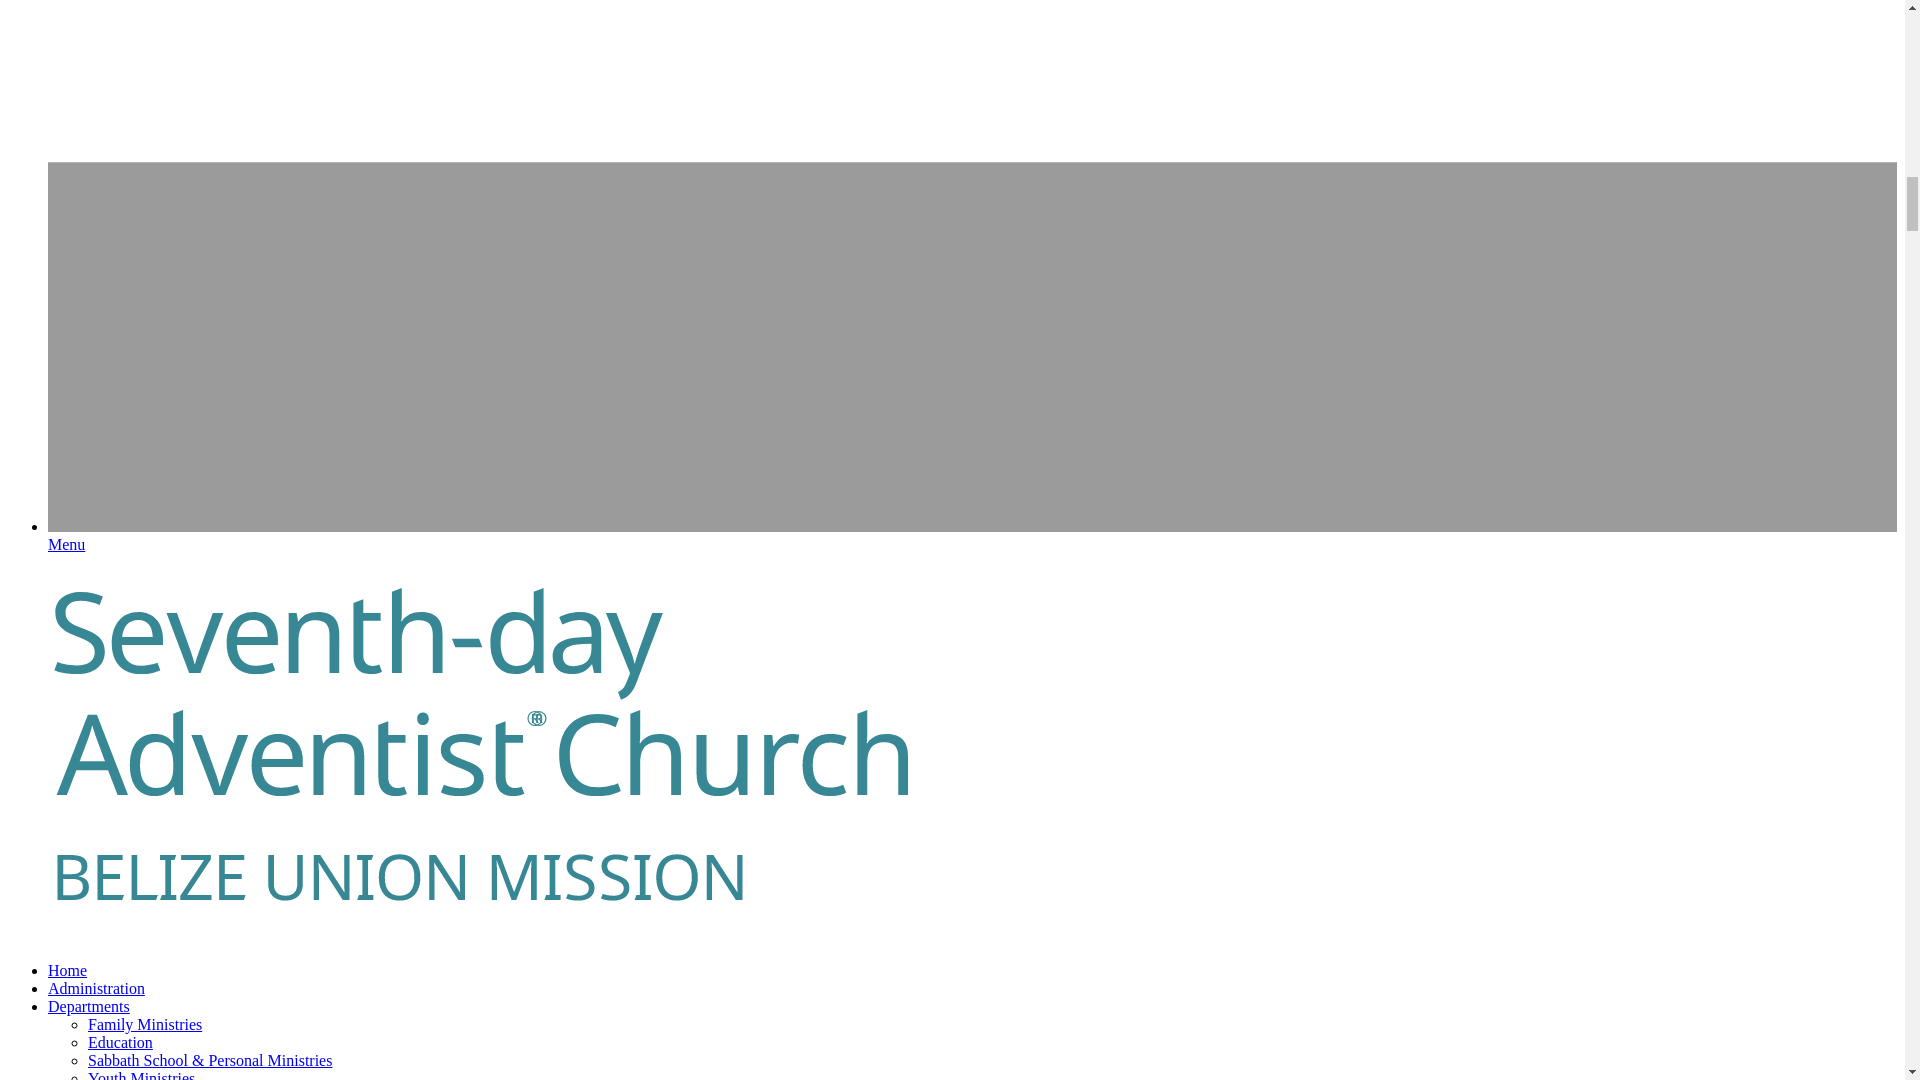  I want to click on Youth Ministries, so click(142, 1075).